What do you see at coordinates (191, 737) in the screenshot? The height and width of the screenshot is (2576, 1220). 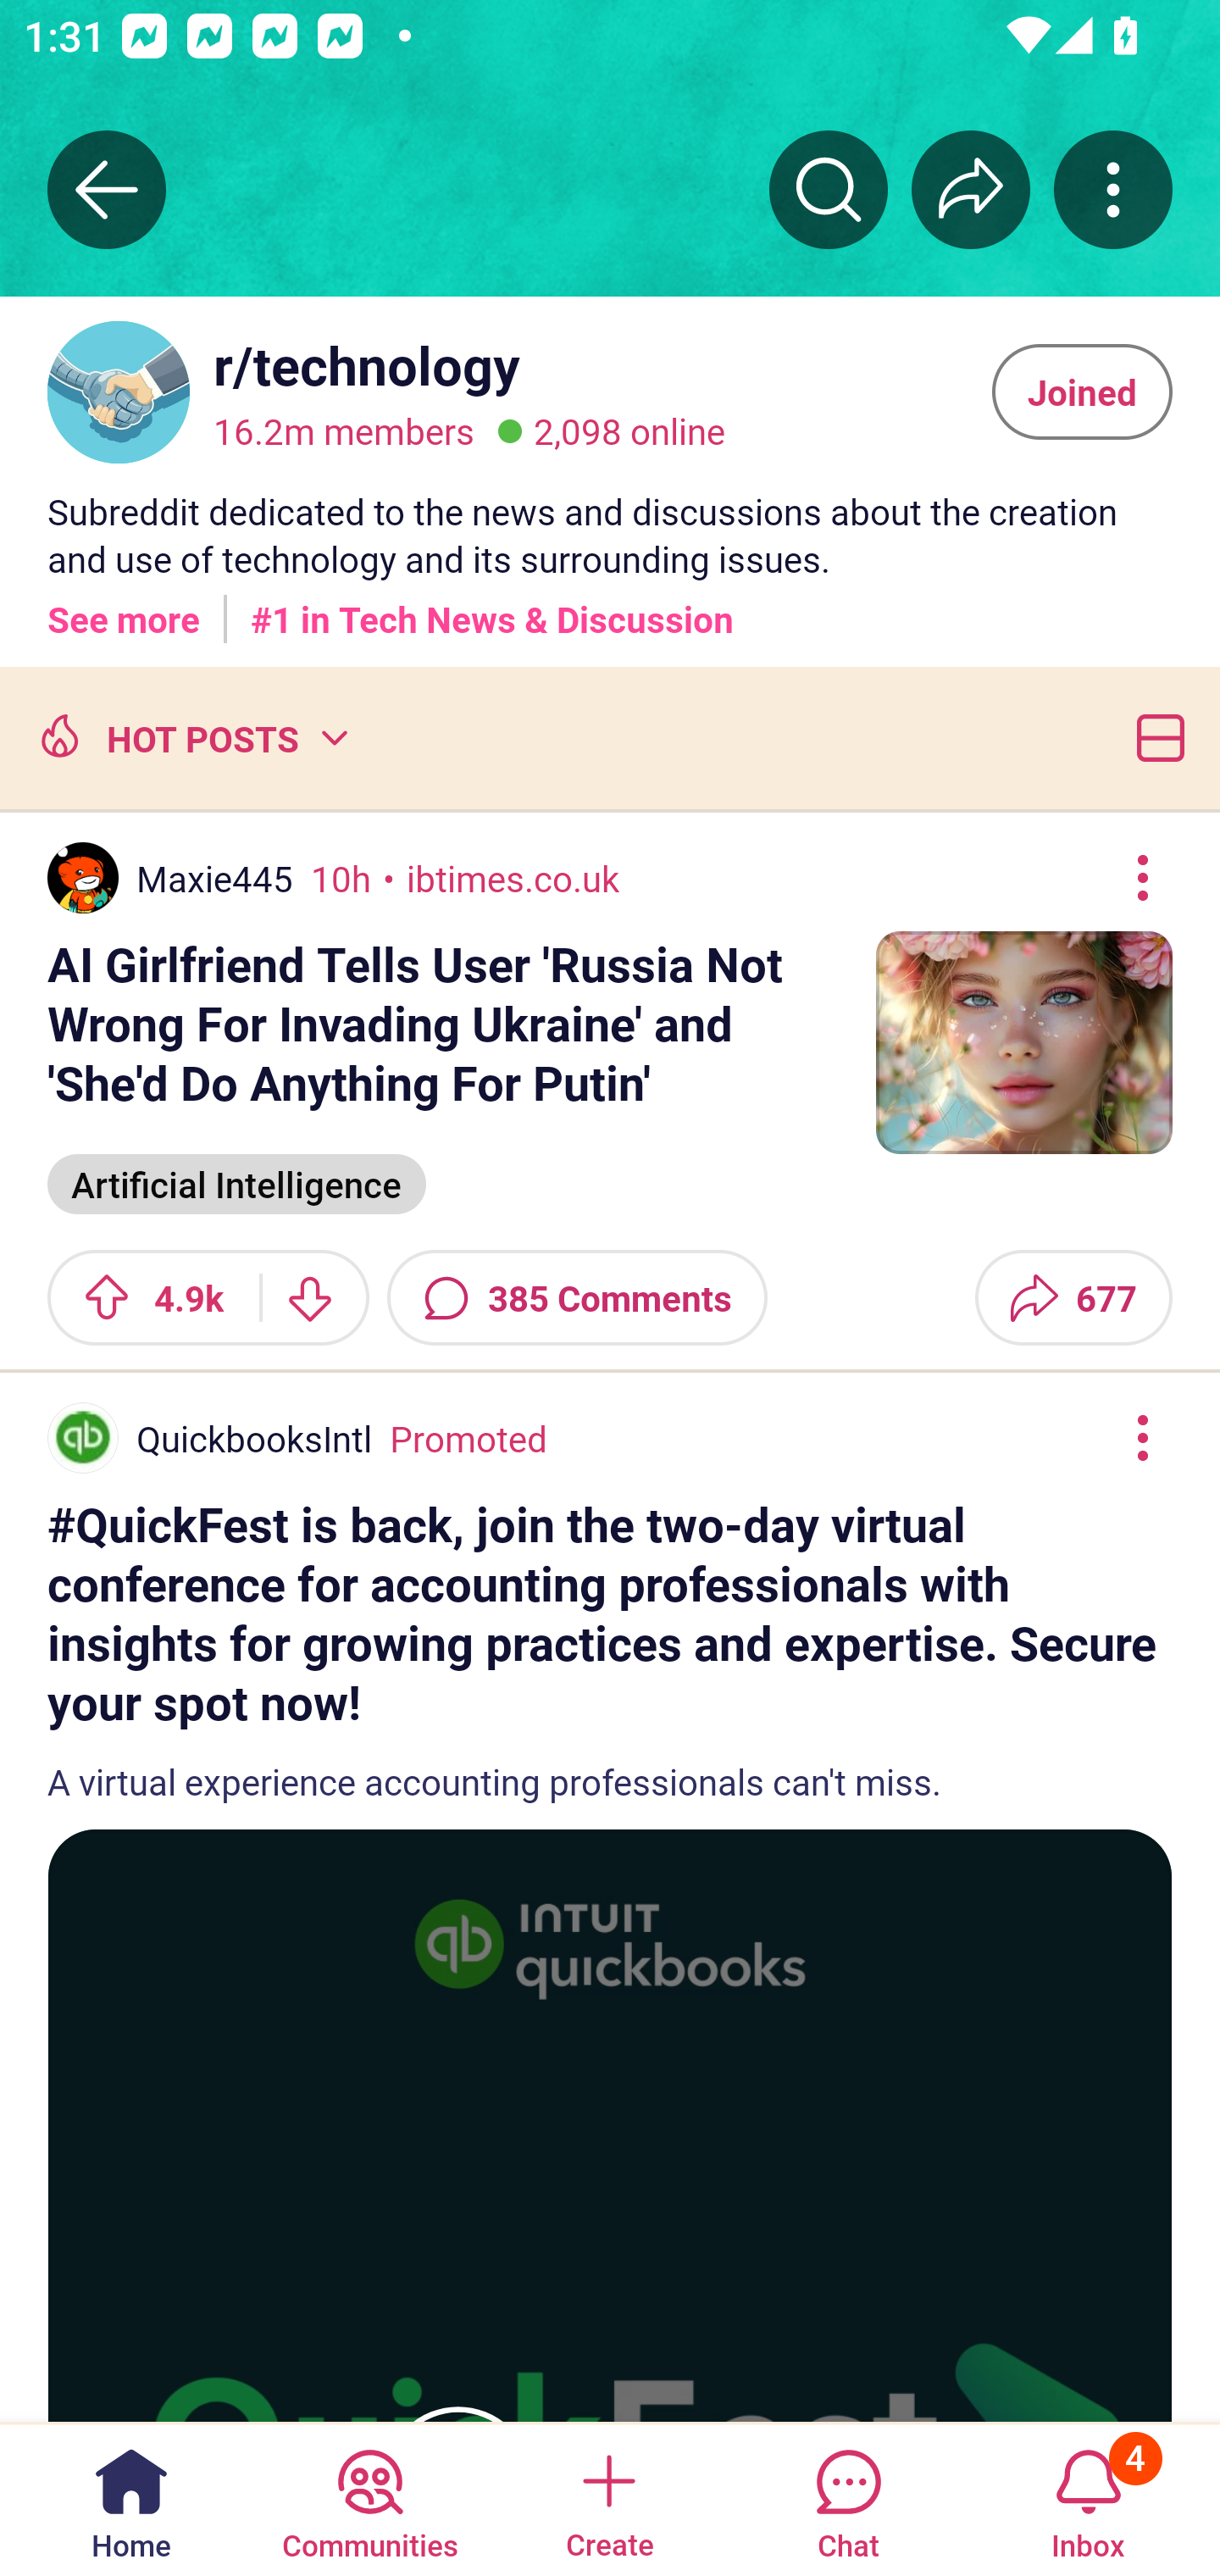 I see `Hot posts HOT POSTS` at bounding box center [191, 737].